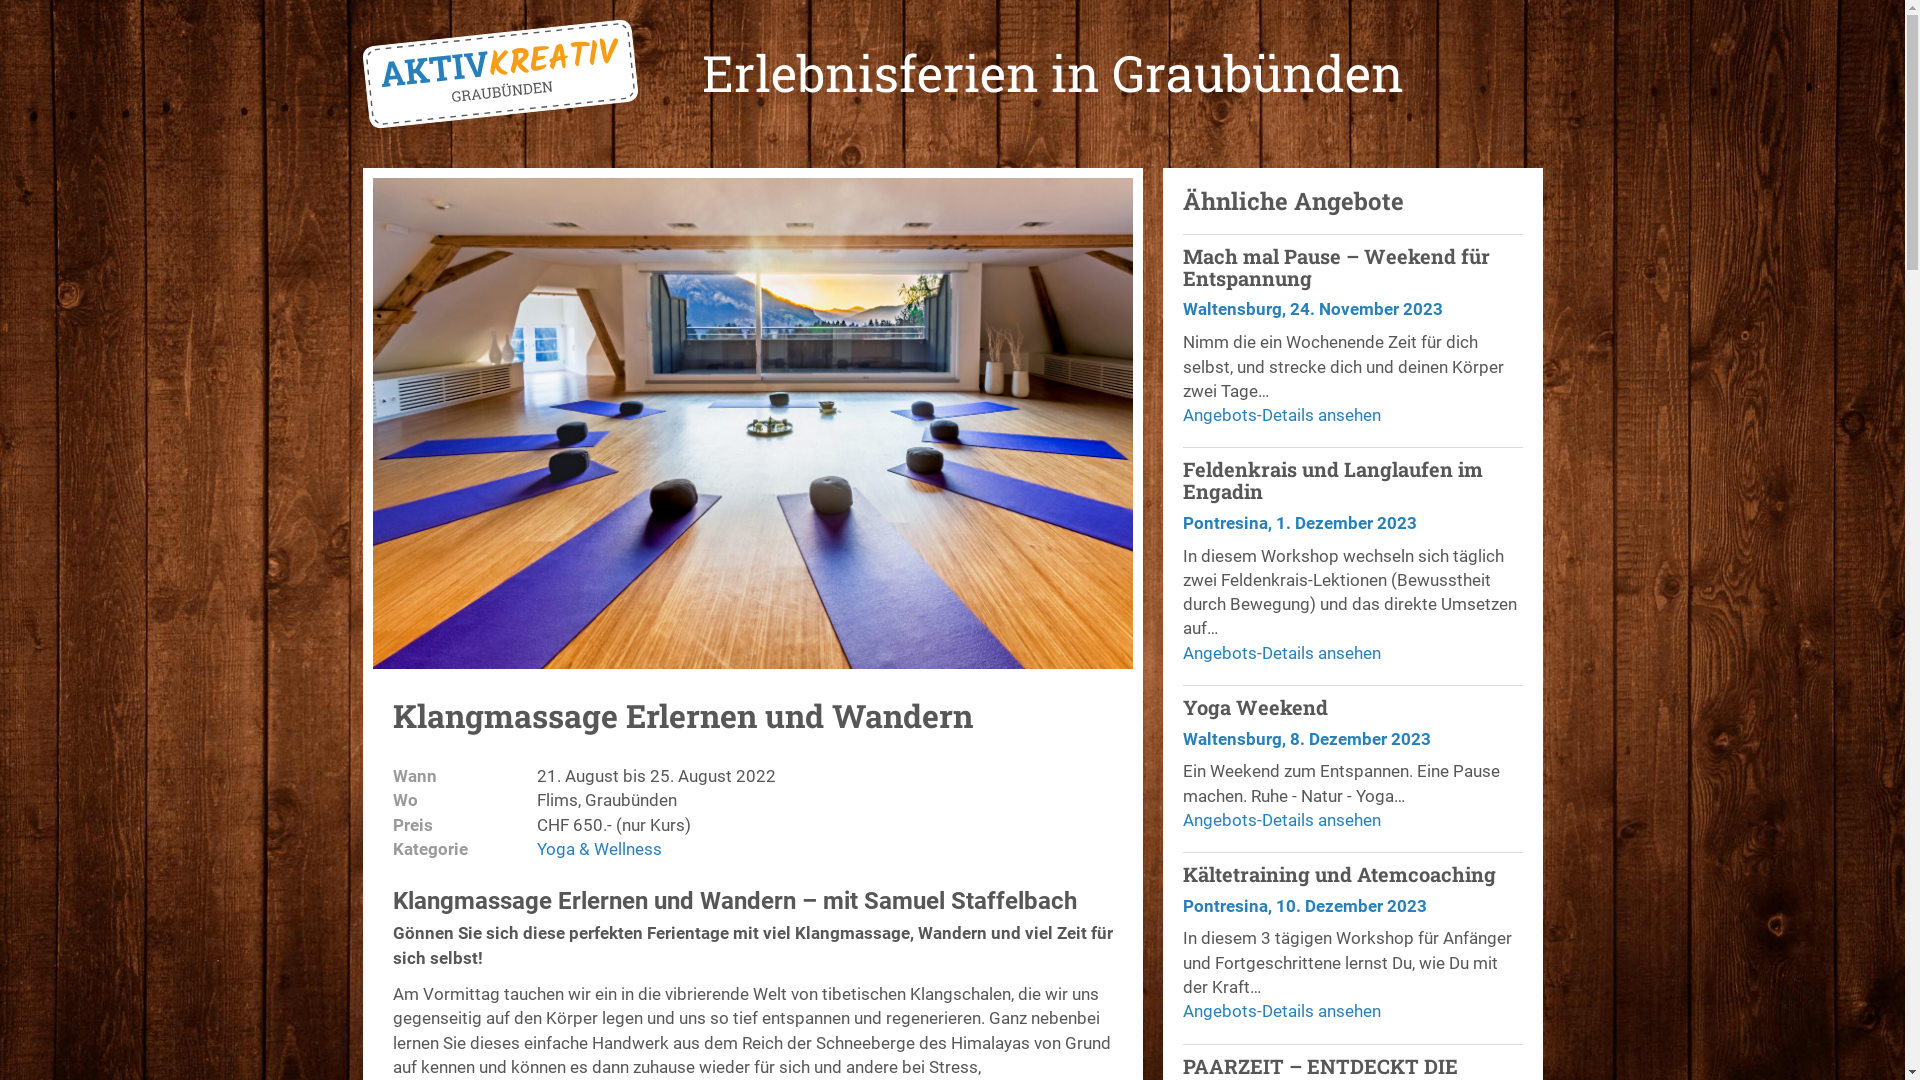 The height and width of the screenshot is (1080, 1920). What do you see at coordinates (1304, 906) in the screenshot?
I see `Pontresina, 10. Dezember 2023` at bounding box center [1304, 906].